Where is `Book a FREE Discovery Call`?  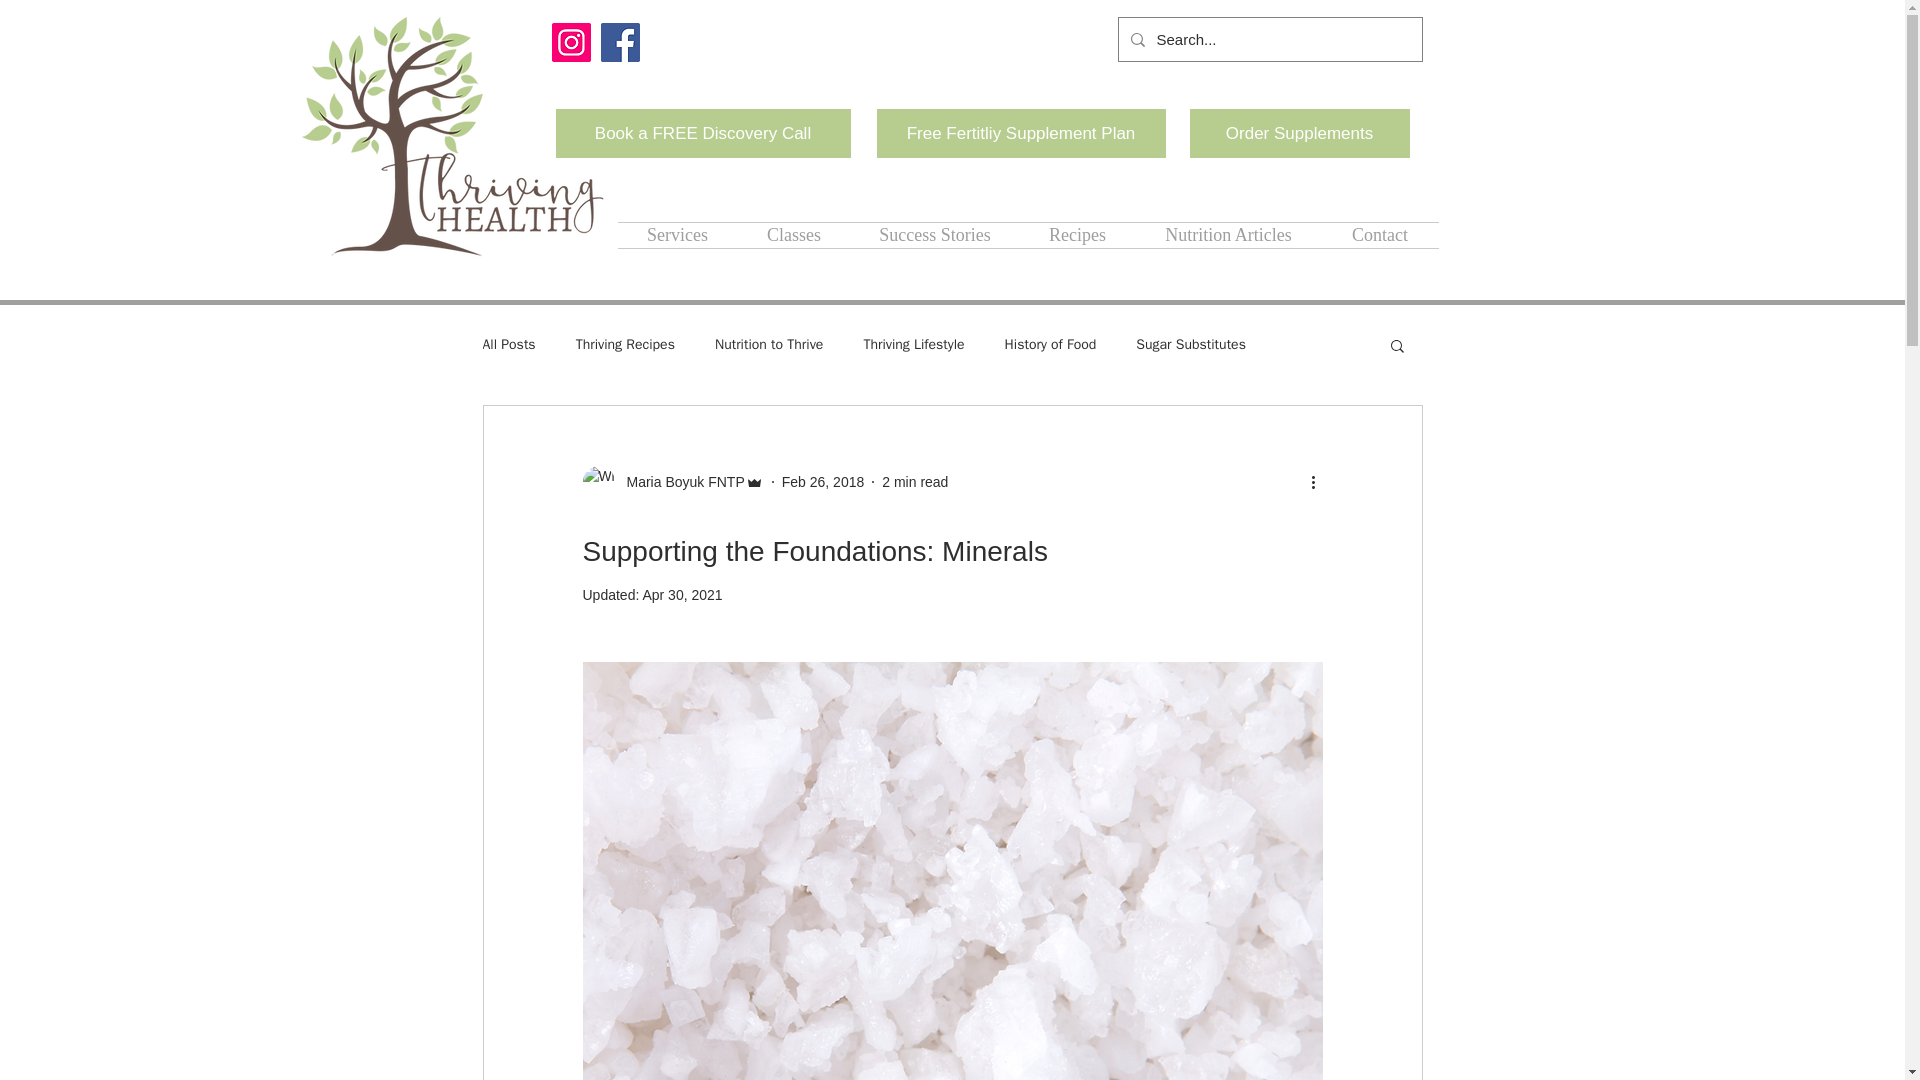
Book a FREE Discovery Call is located at coordinates (703, 133).